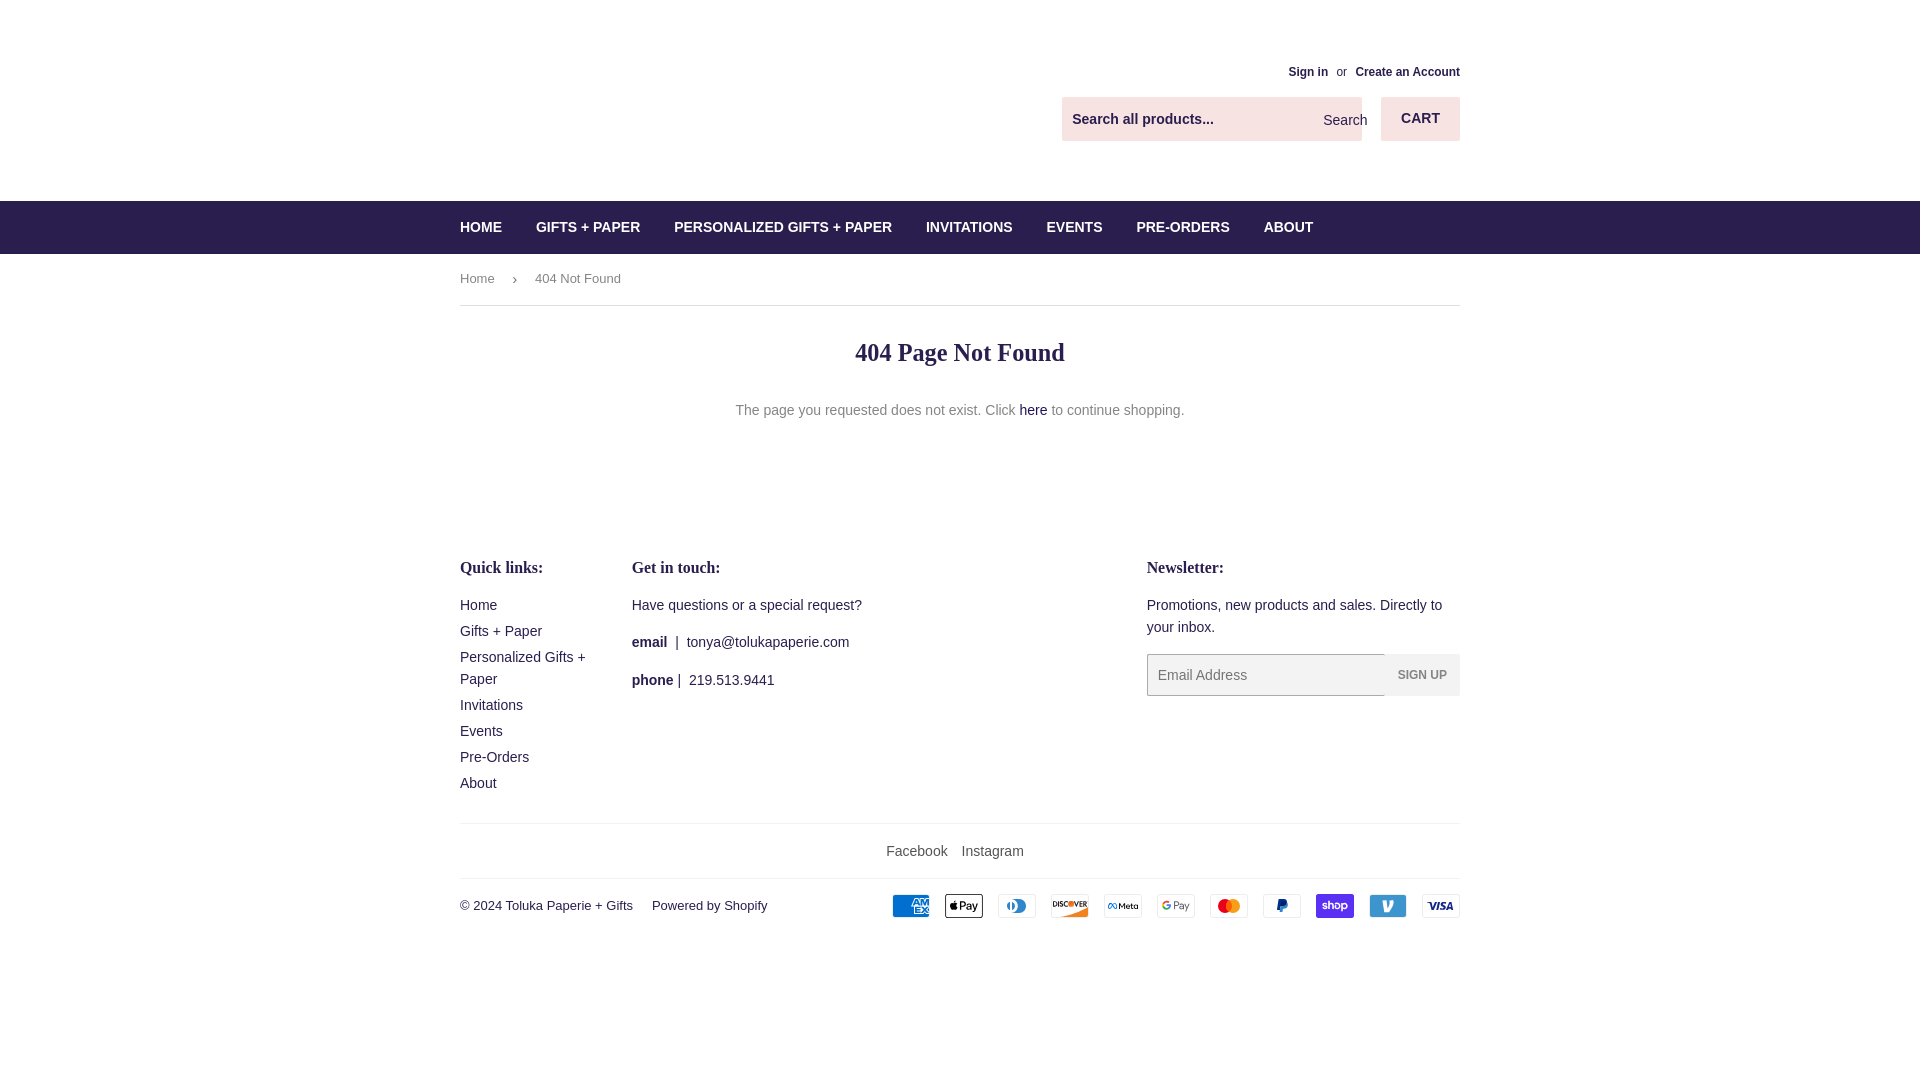 This screenshot has height=1080, width=1920. I want to click on PayPal, so click(1282, 906).